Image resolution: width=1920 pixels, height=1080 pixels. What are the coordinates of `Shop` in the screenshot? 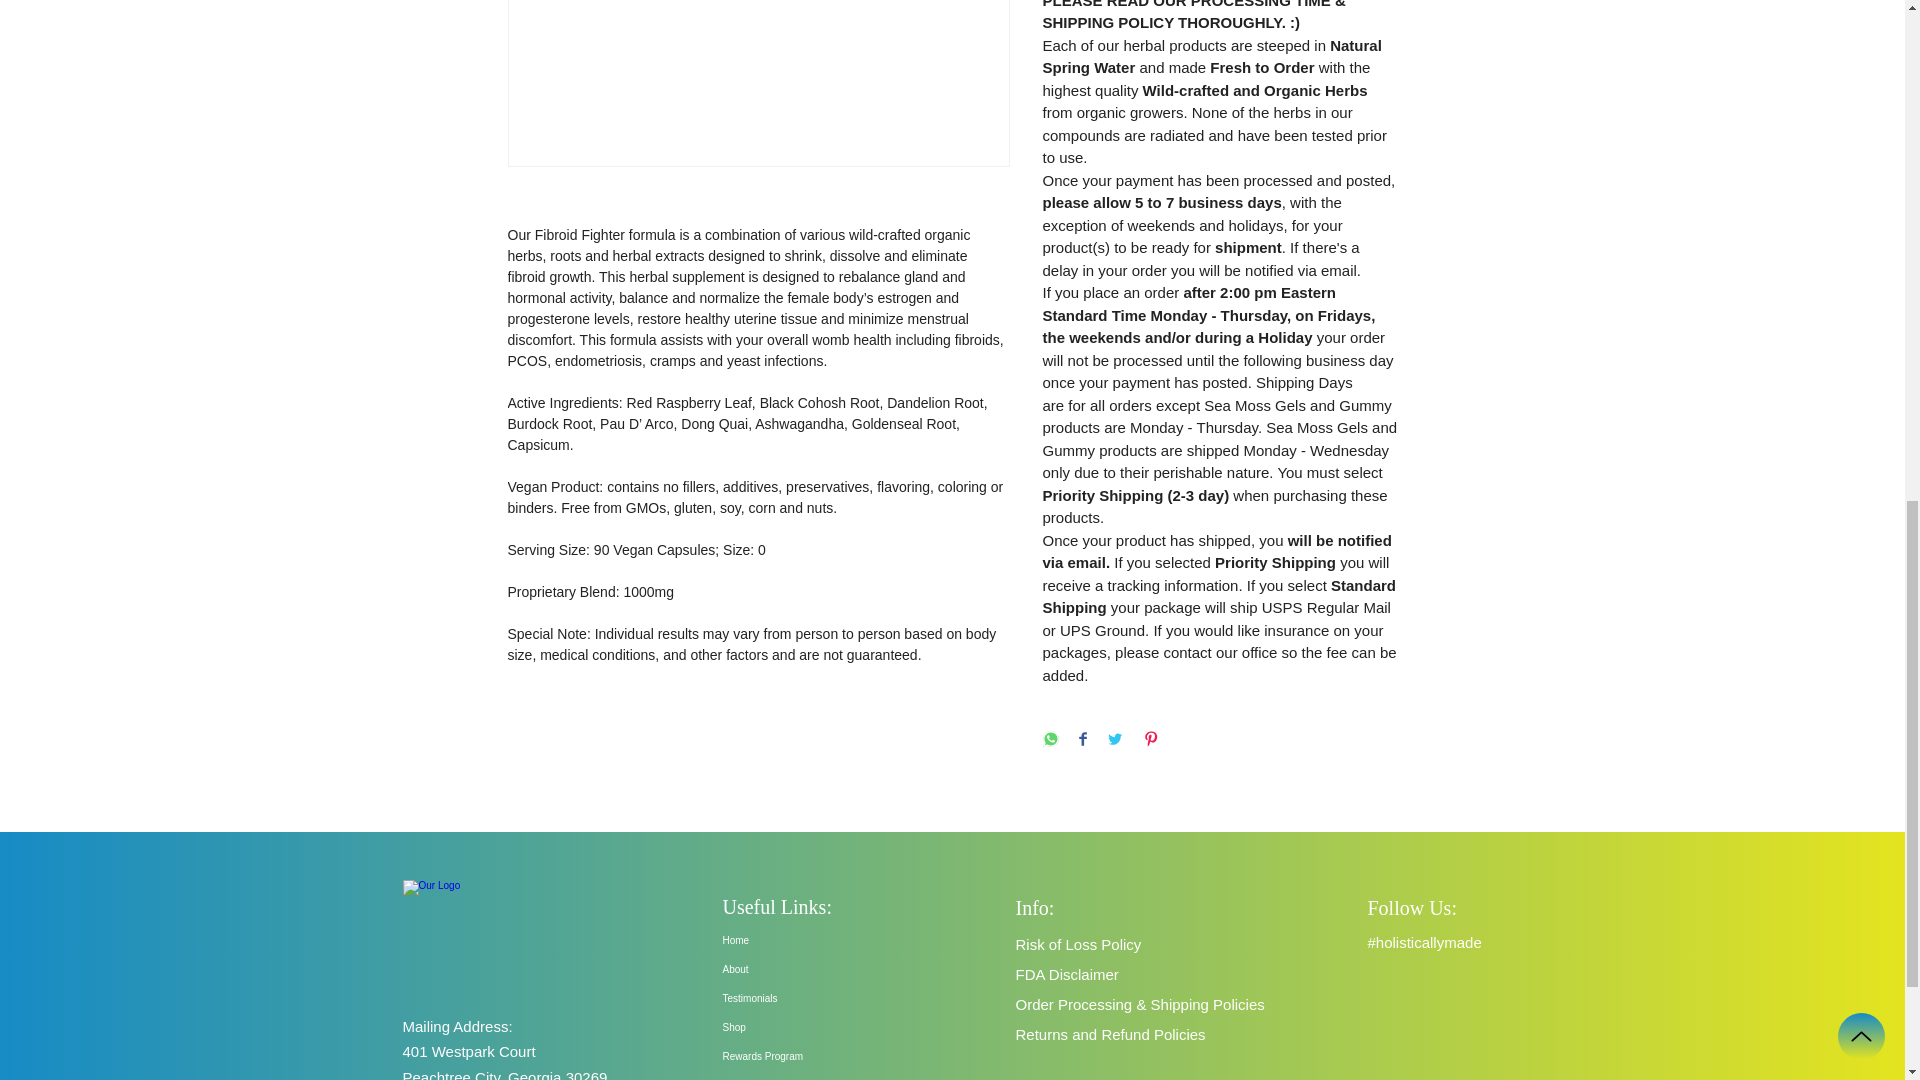 It's located at (812, 1028).